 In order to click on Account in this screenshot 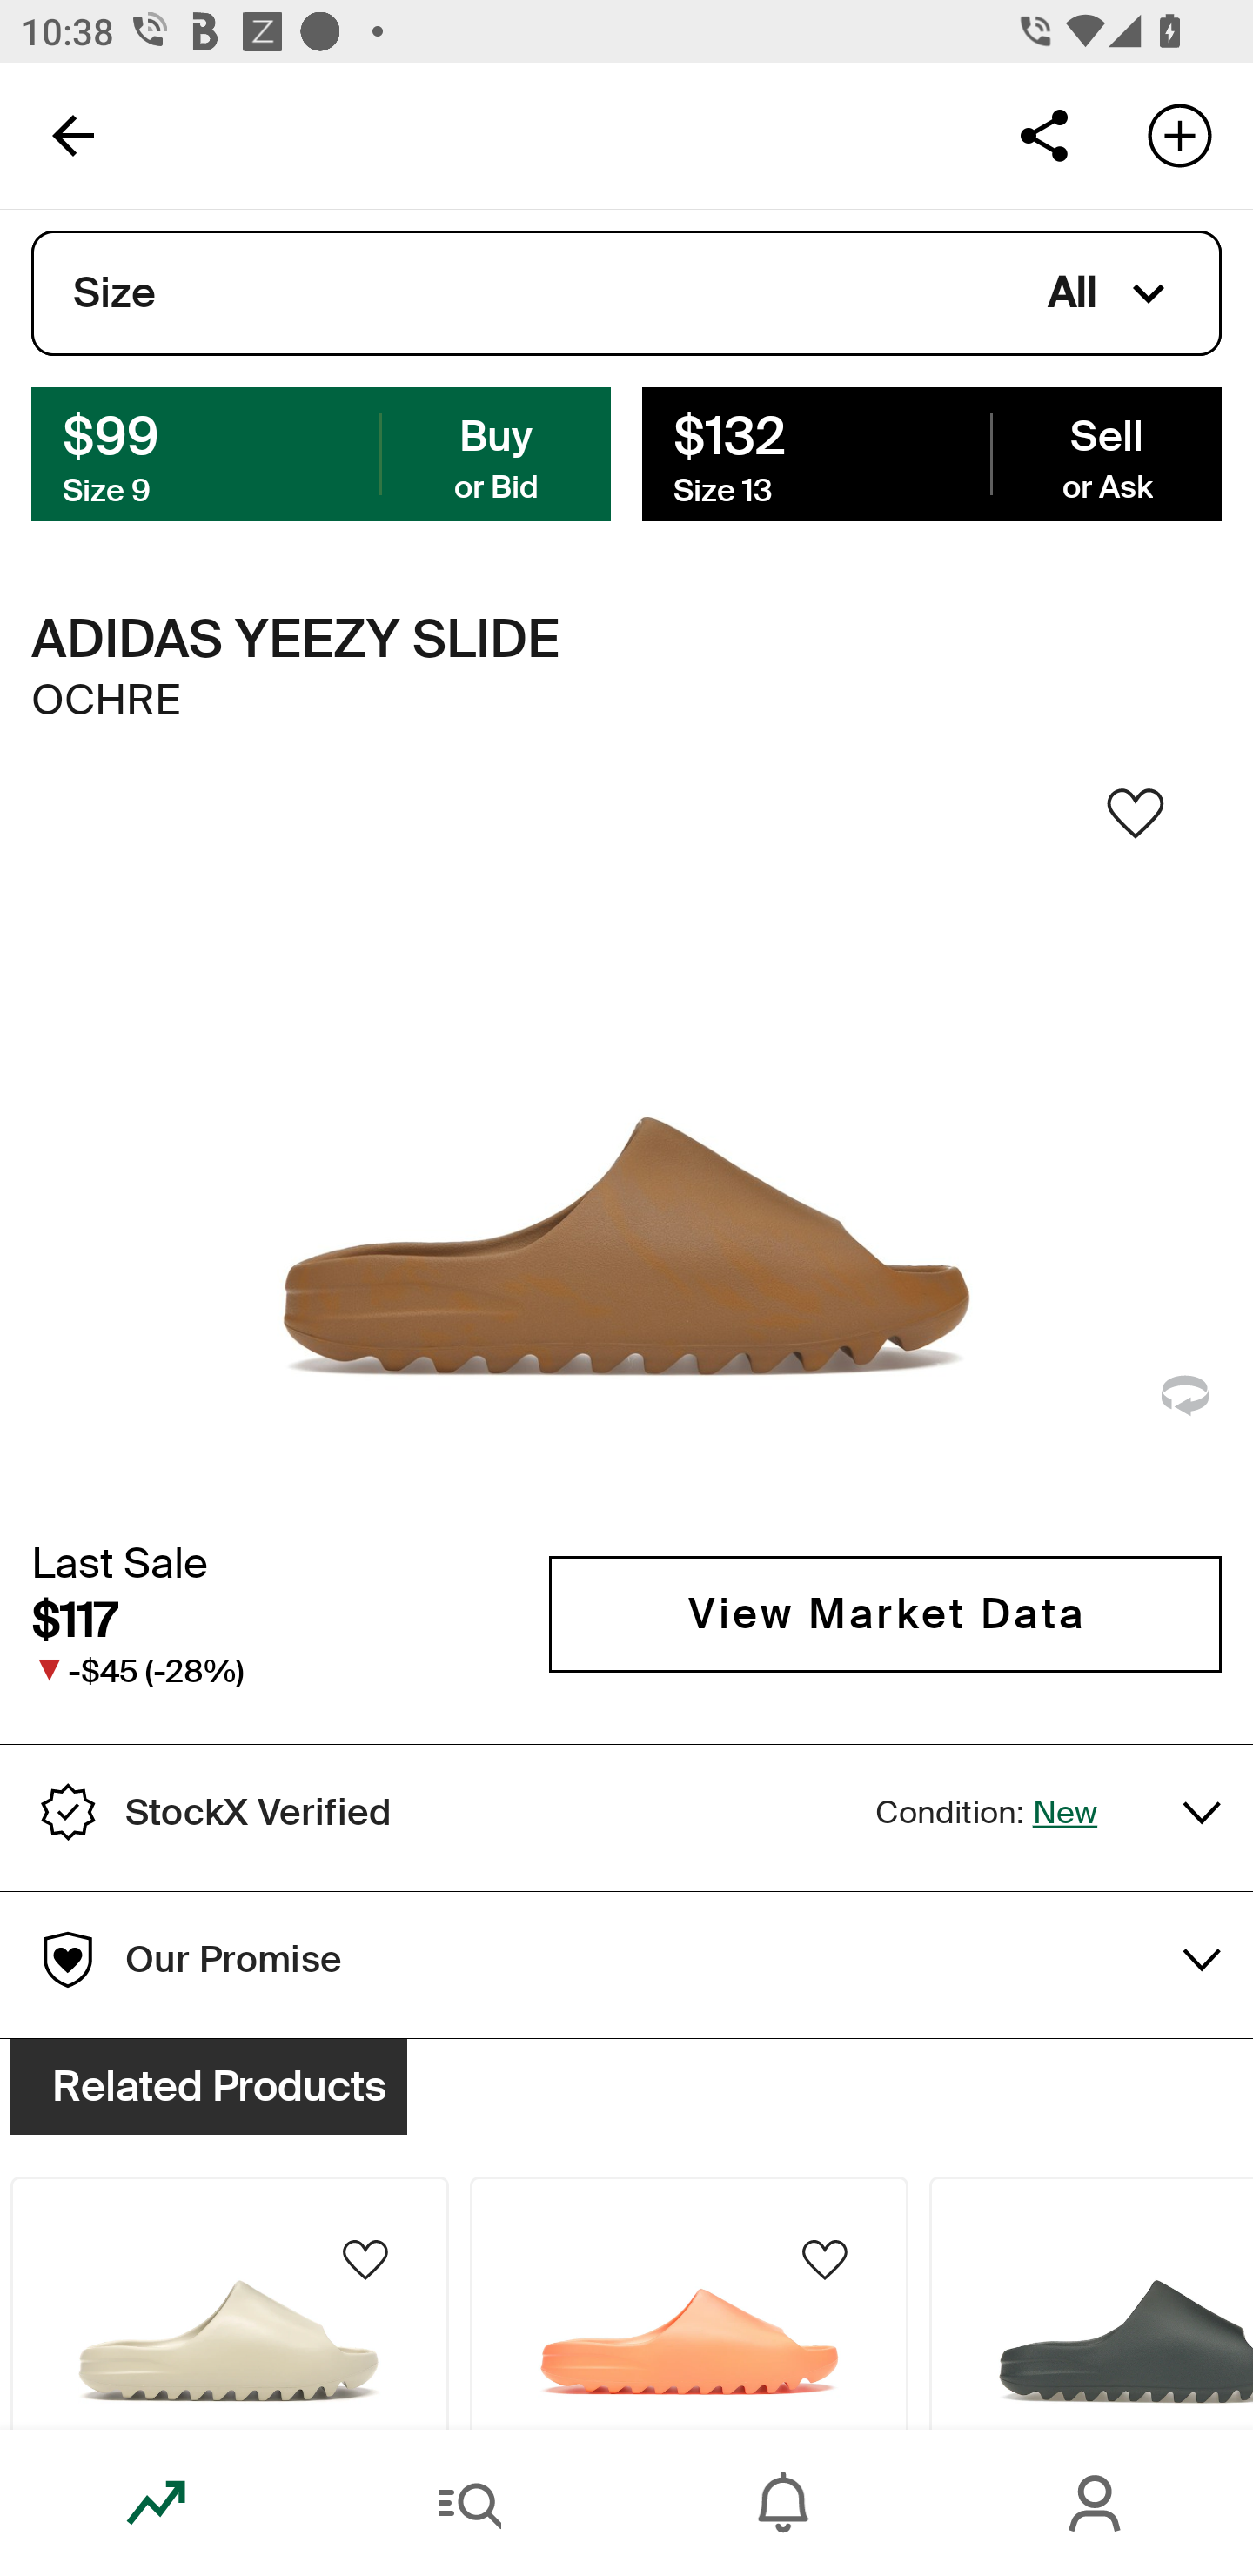, I will do `click(1096, 2503)`.